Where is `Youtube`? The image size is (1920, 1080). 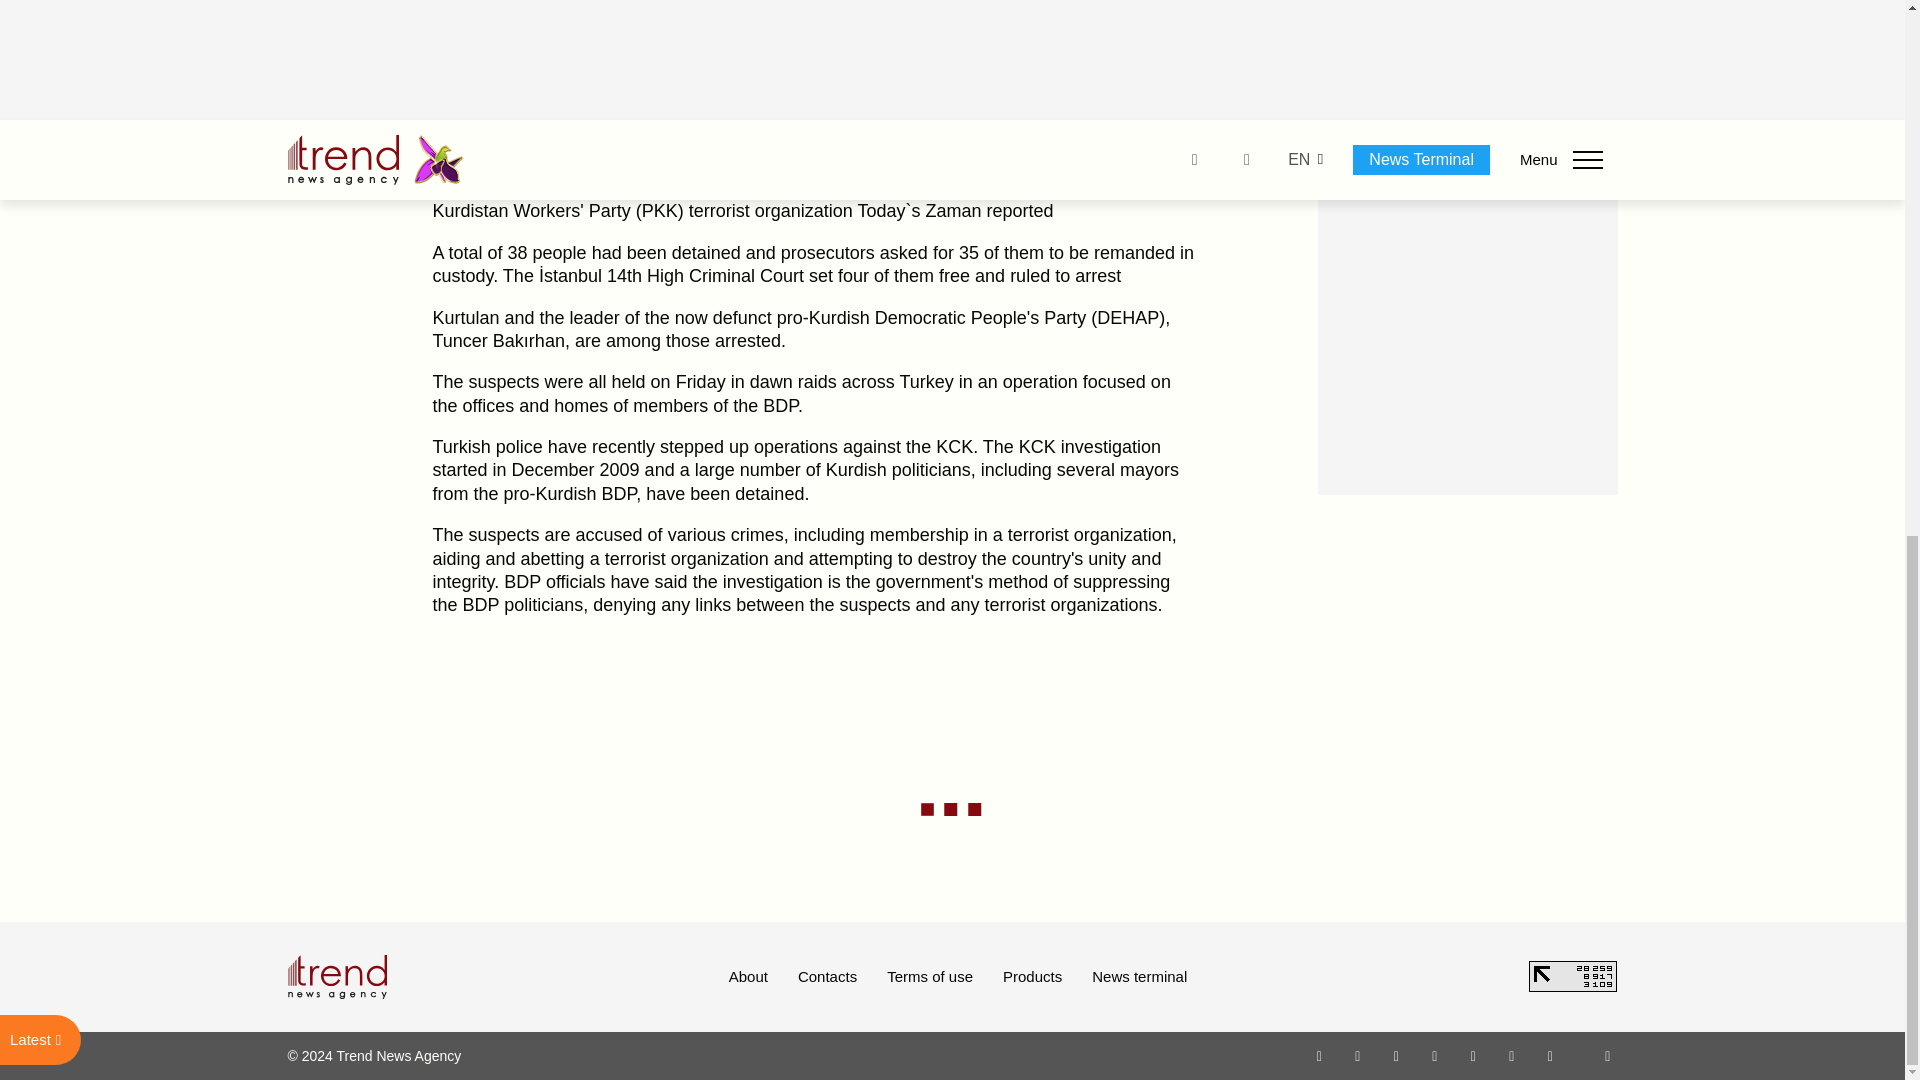 Youtube is located at coordinates (1434, 1055).